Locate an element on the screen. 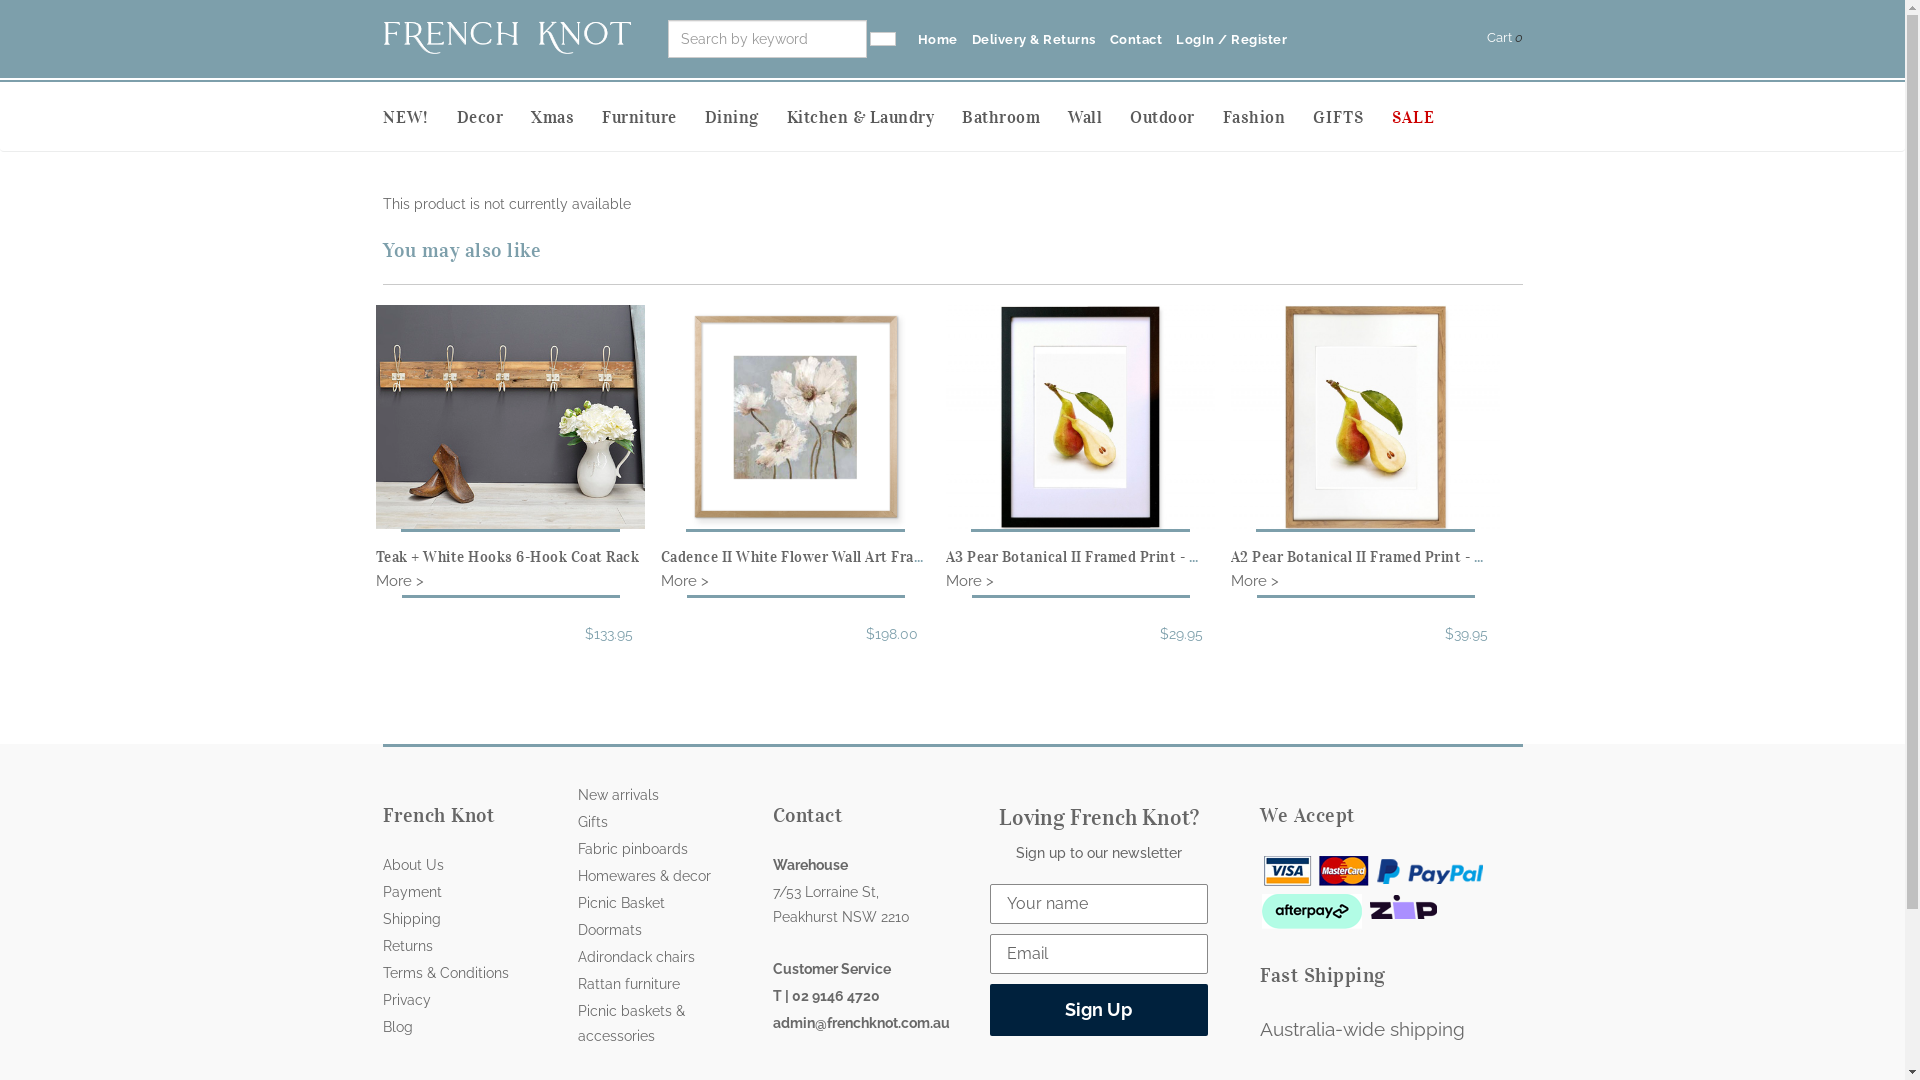 This screenshot has width=1920, height=1080. Terms & Conditions is located at coordinates (445, 973).